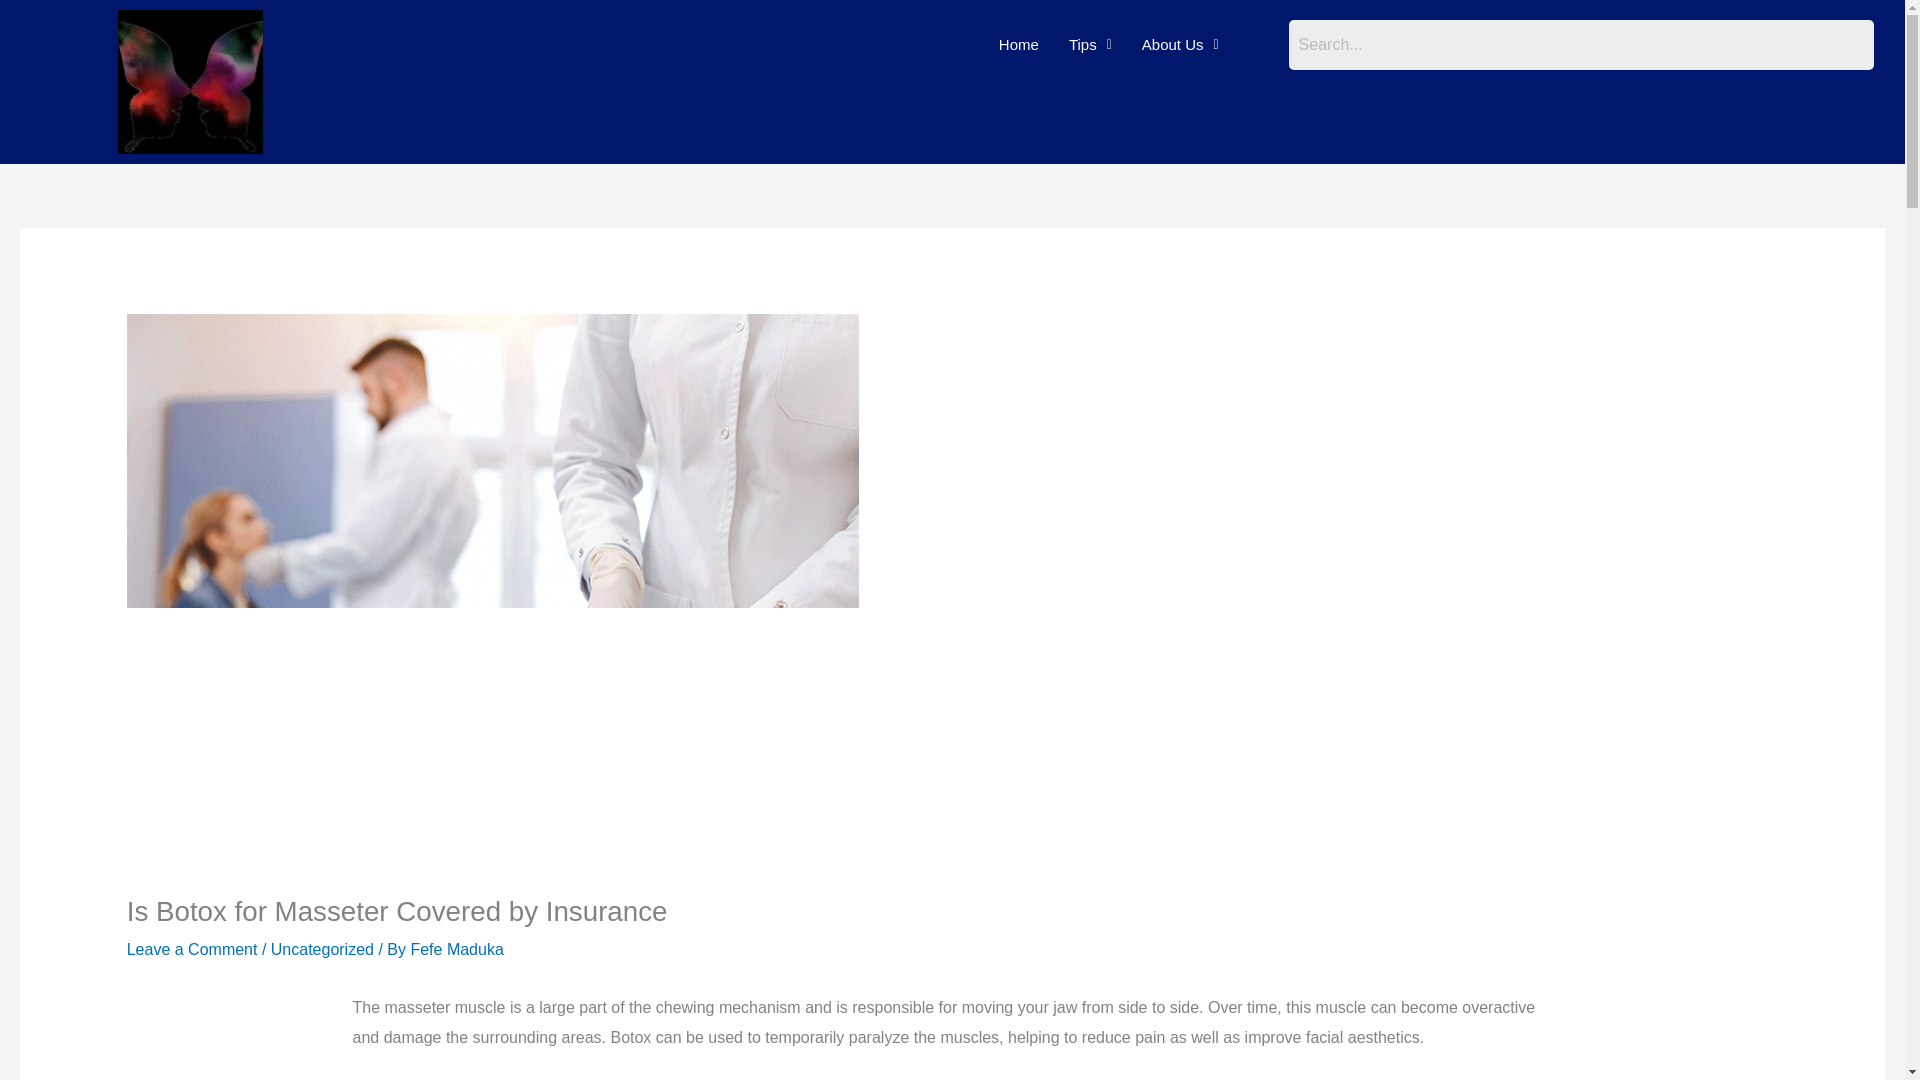 The height and width of the screenshot is (1080, 1920). Describe the element at coordinates (1018, 44) in the screenshot. I see `Home` at that location.